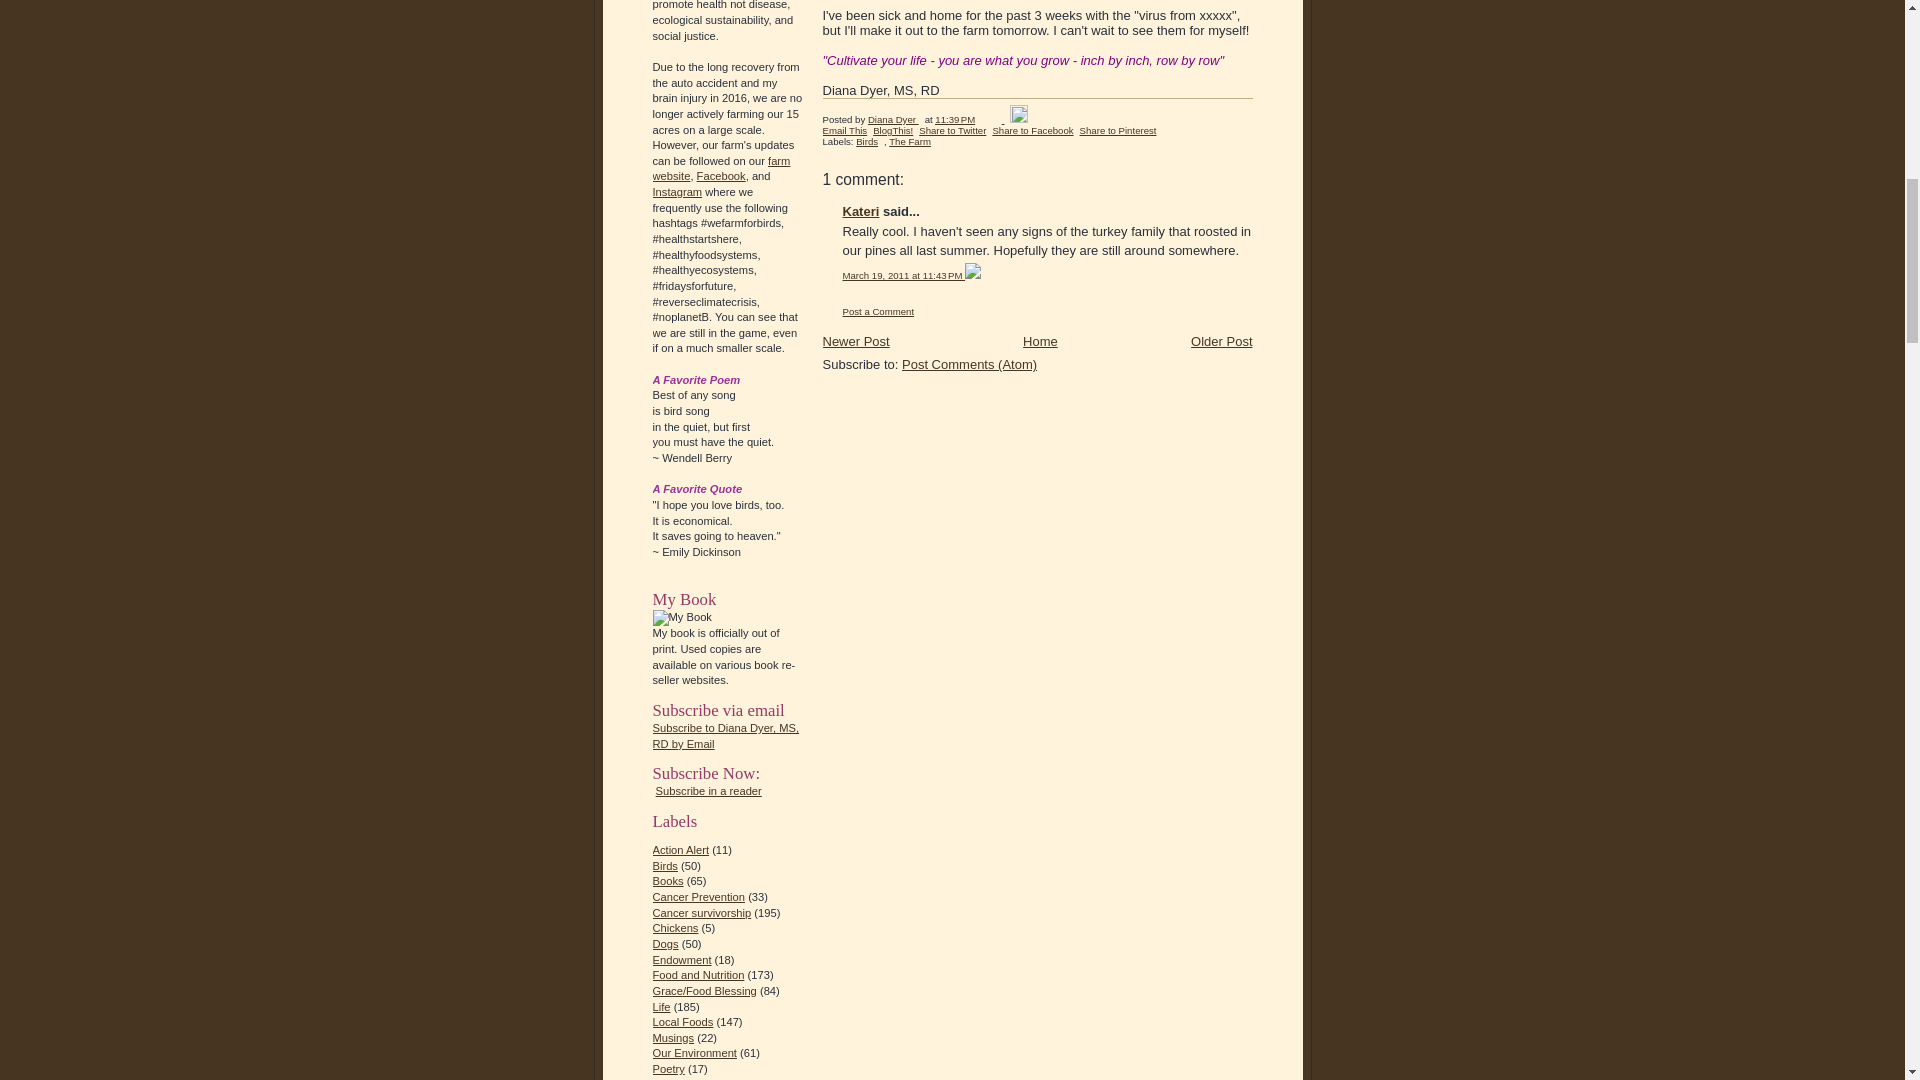 The image size is (1920, 1080). I want to click on Facebook, so click(721, 176).